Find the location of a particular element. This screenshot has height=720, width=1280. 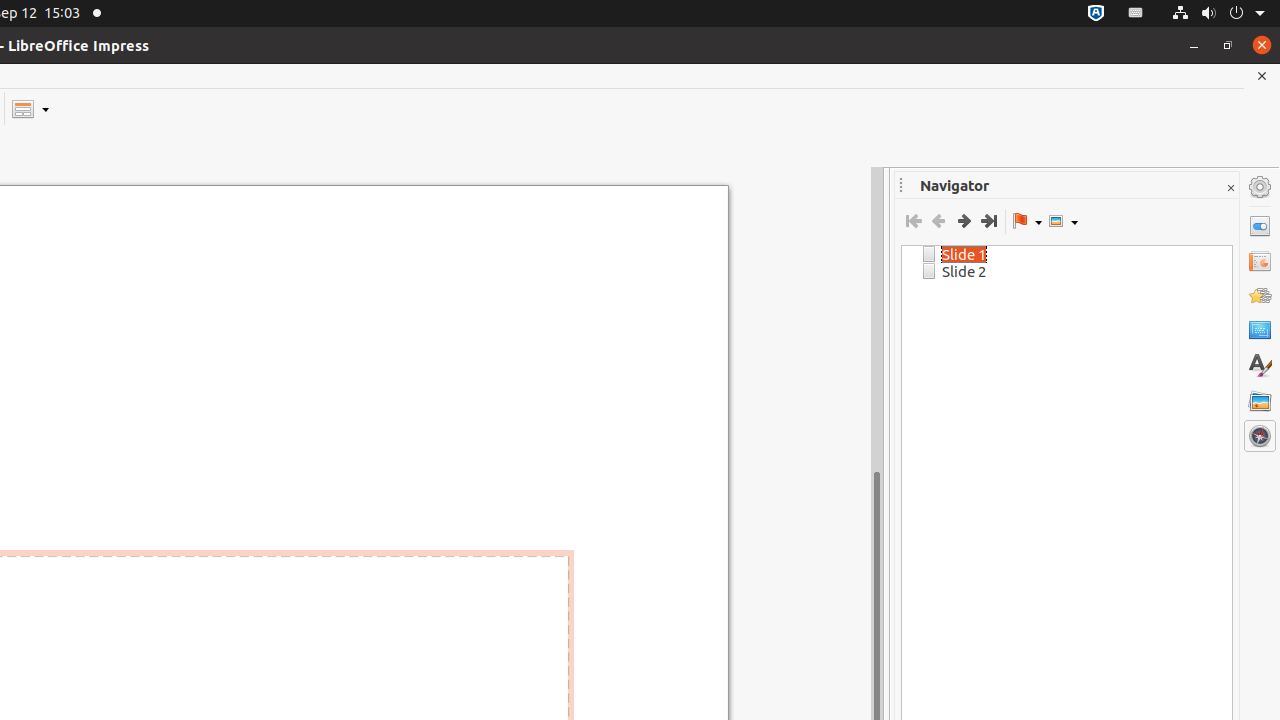

Animation is located at coordinates (1260, 296).